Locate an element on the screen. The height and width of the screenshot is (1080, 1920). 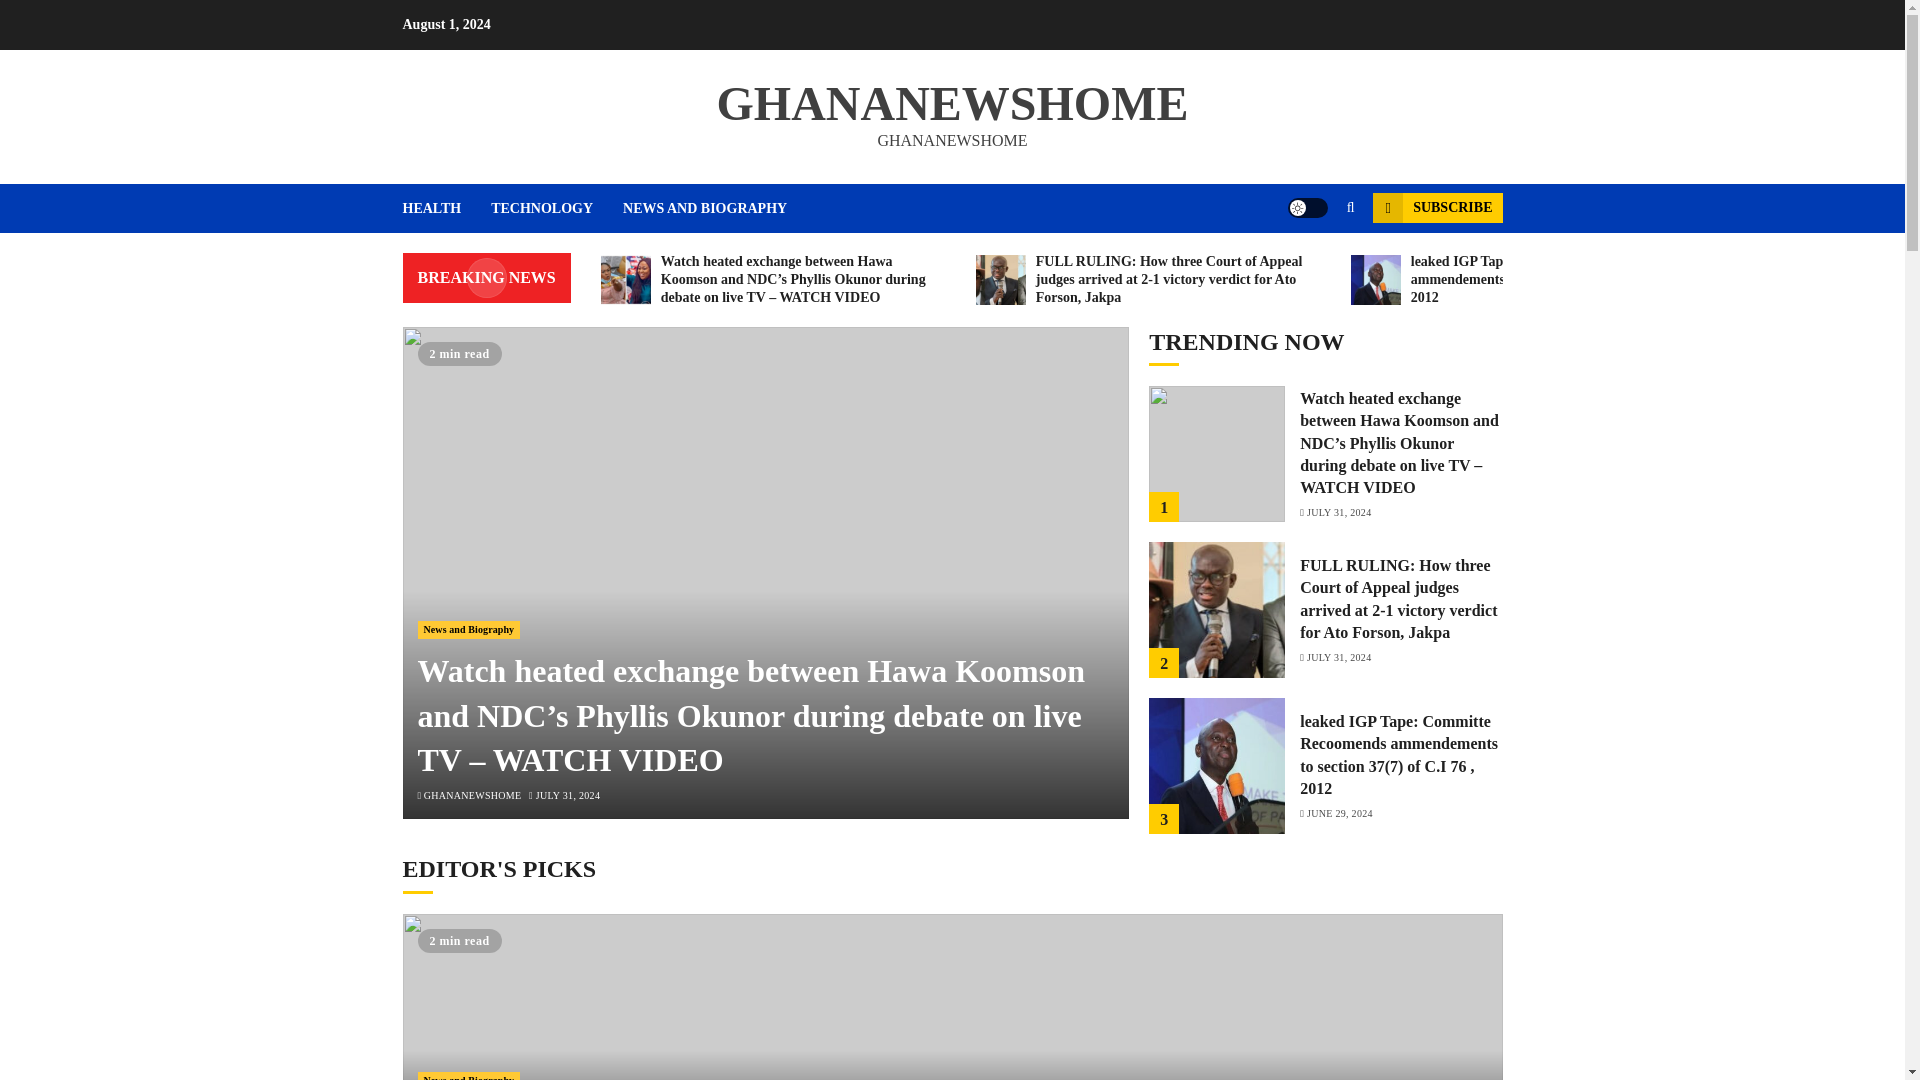
NEWS AND BIOGRAPHY is located at coordinates (704, 208).